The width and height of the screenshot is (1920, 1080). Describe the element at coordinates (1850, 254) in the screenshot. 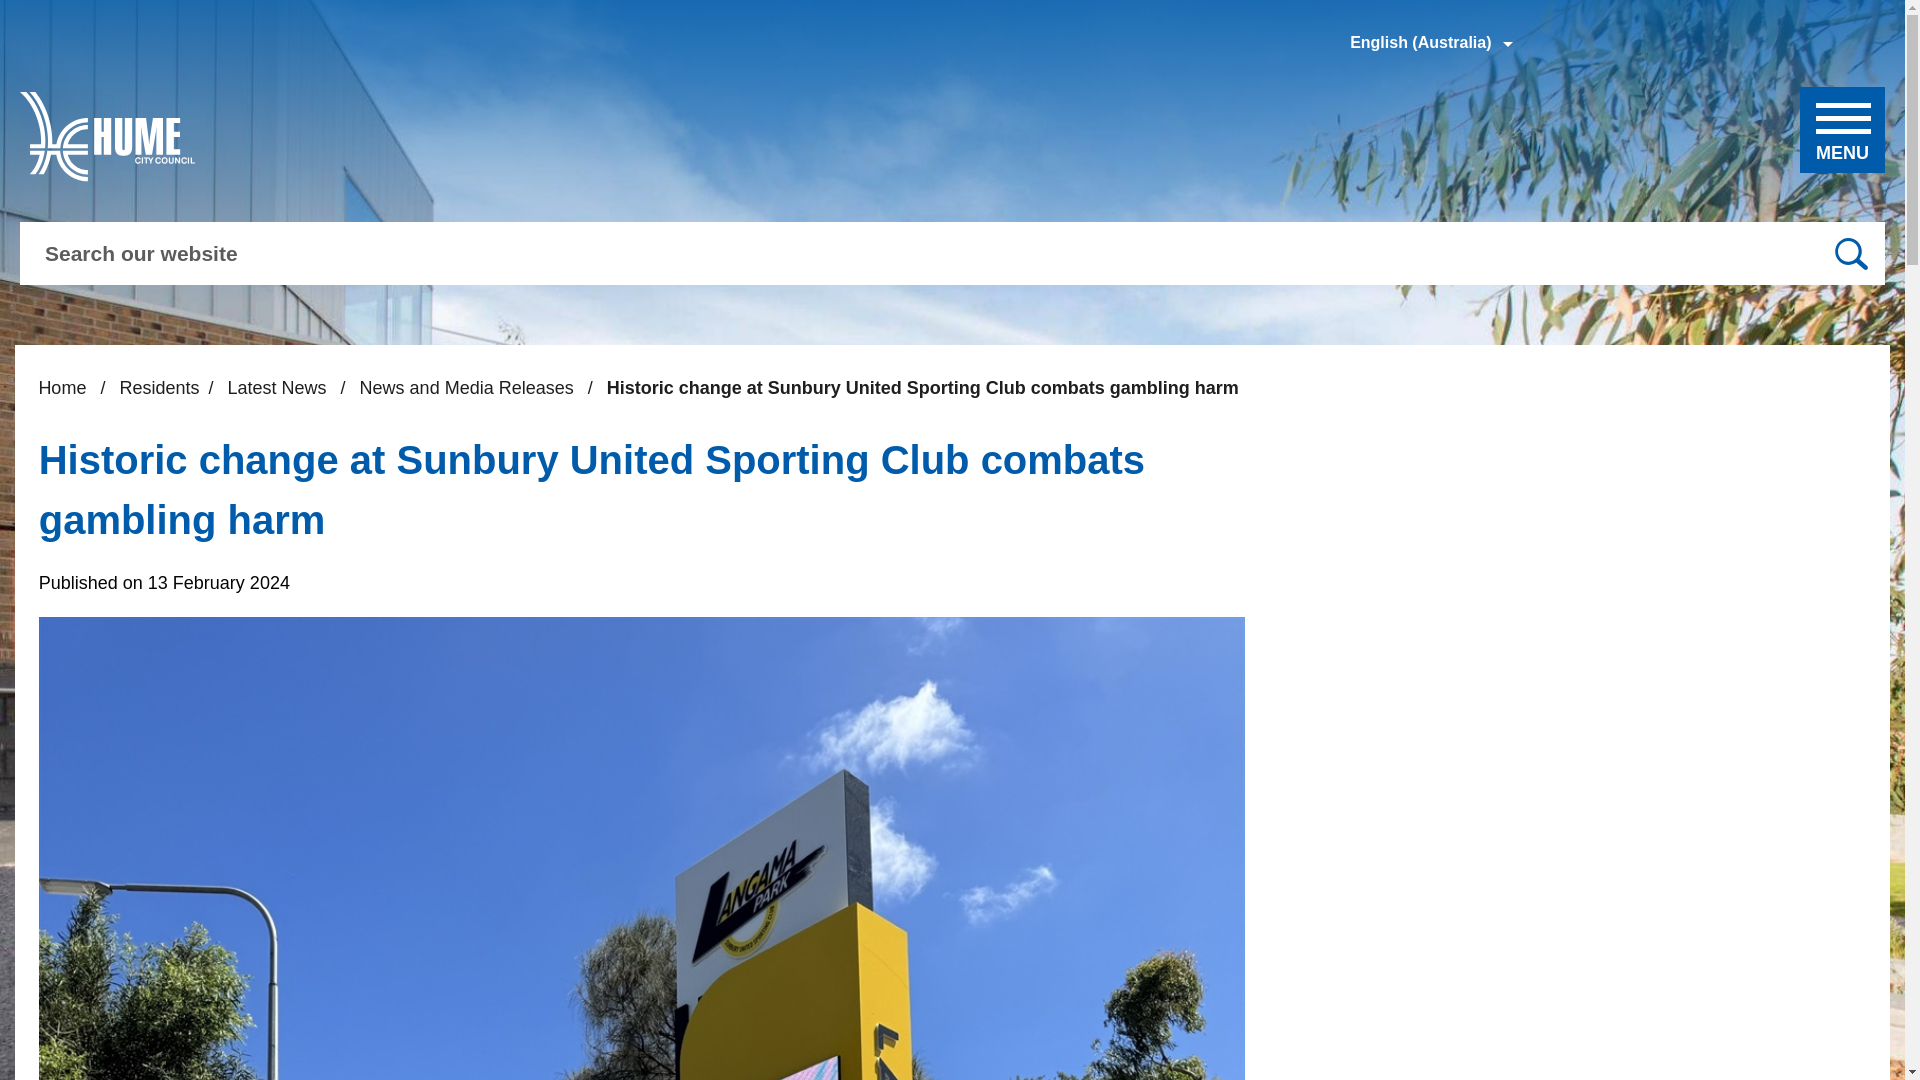

I see `Search` at that location.